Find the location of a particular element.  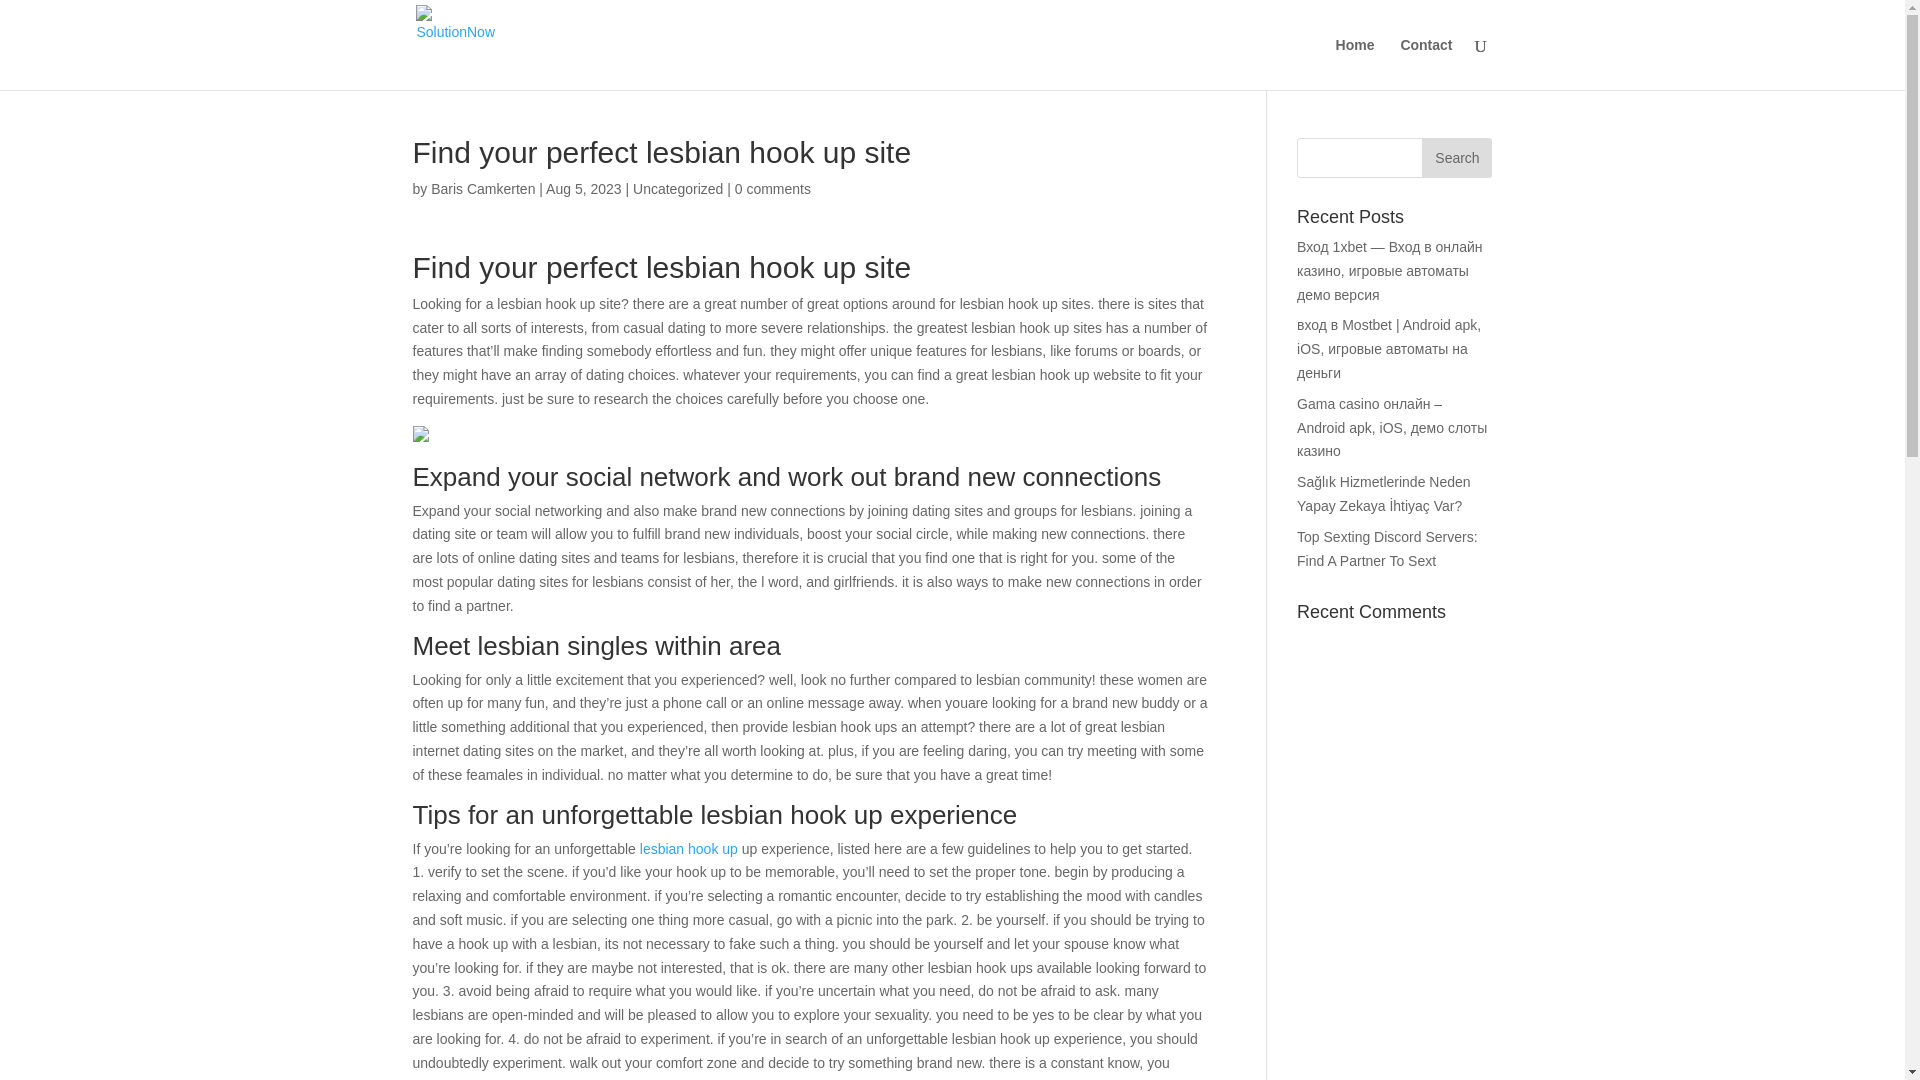

Posts by Baris Camkerten is located at coordinates (482, 188).